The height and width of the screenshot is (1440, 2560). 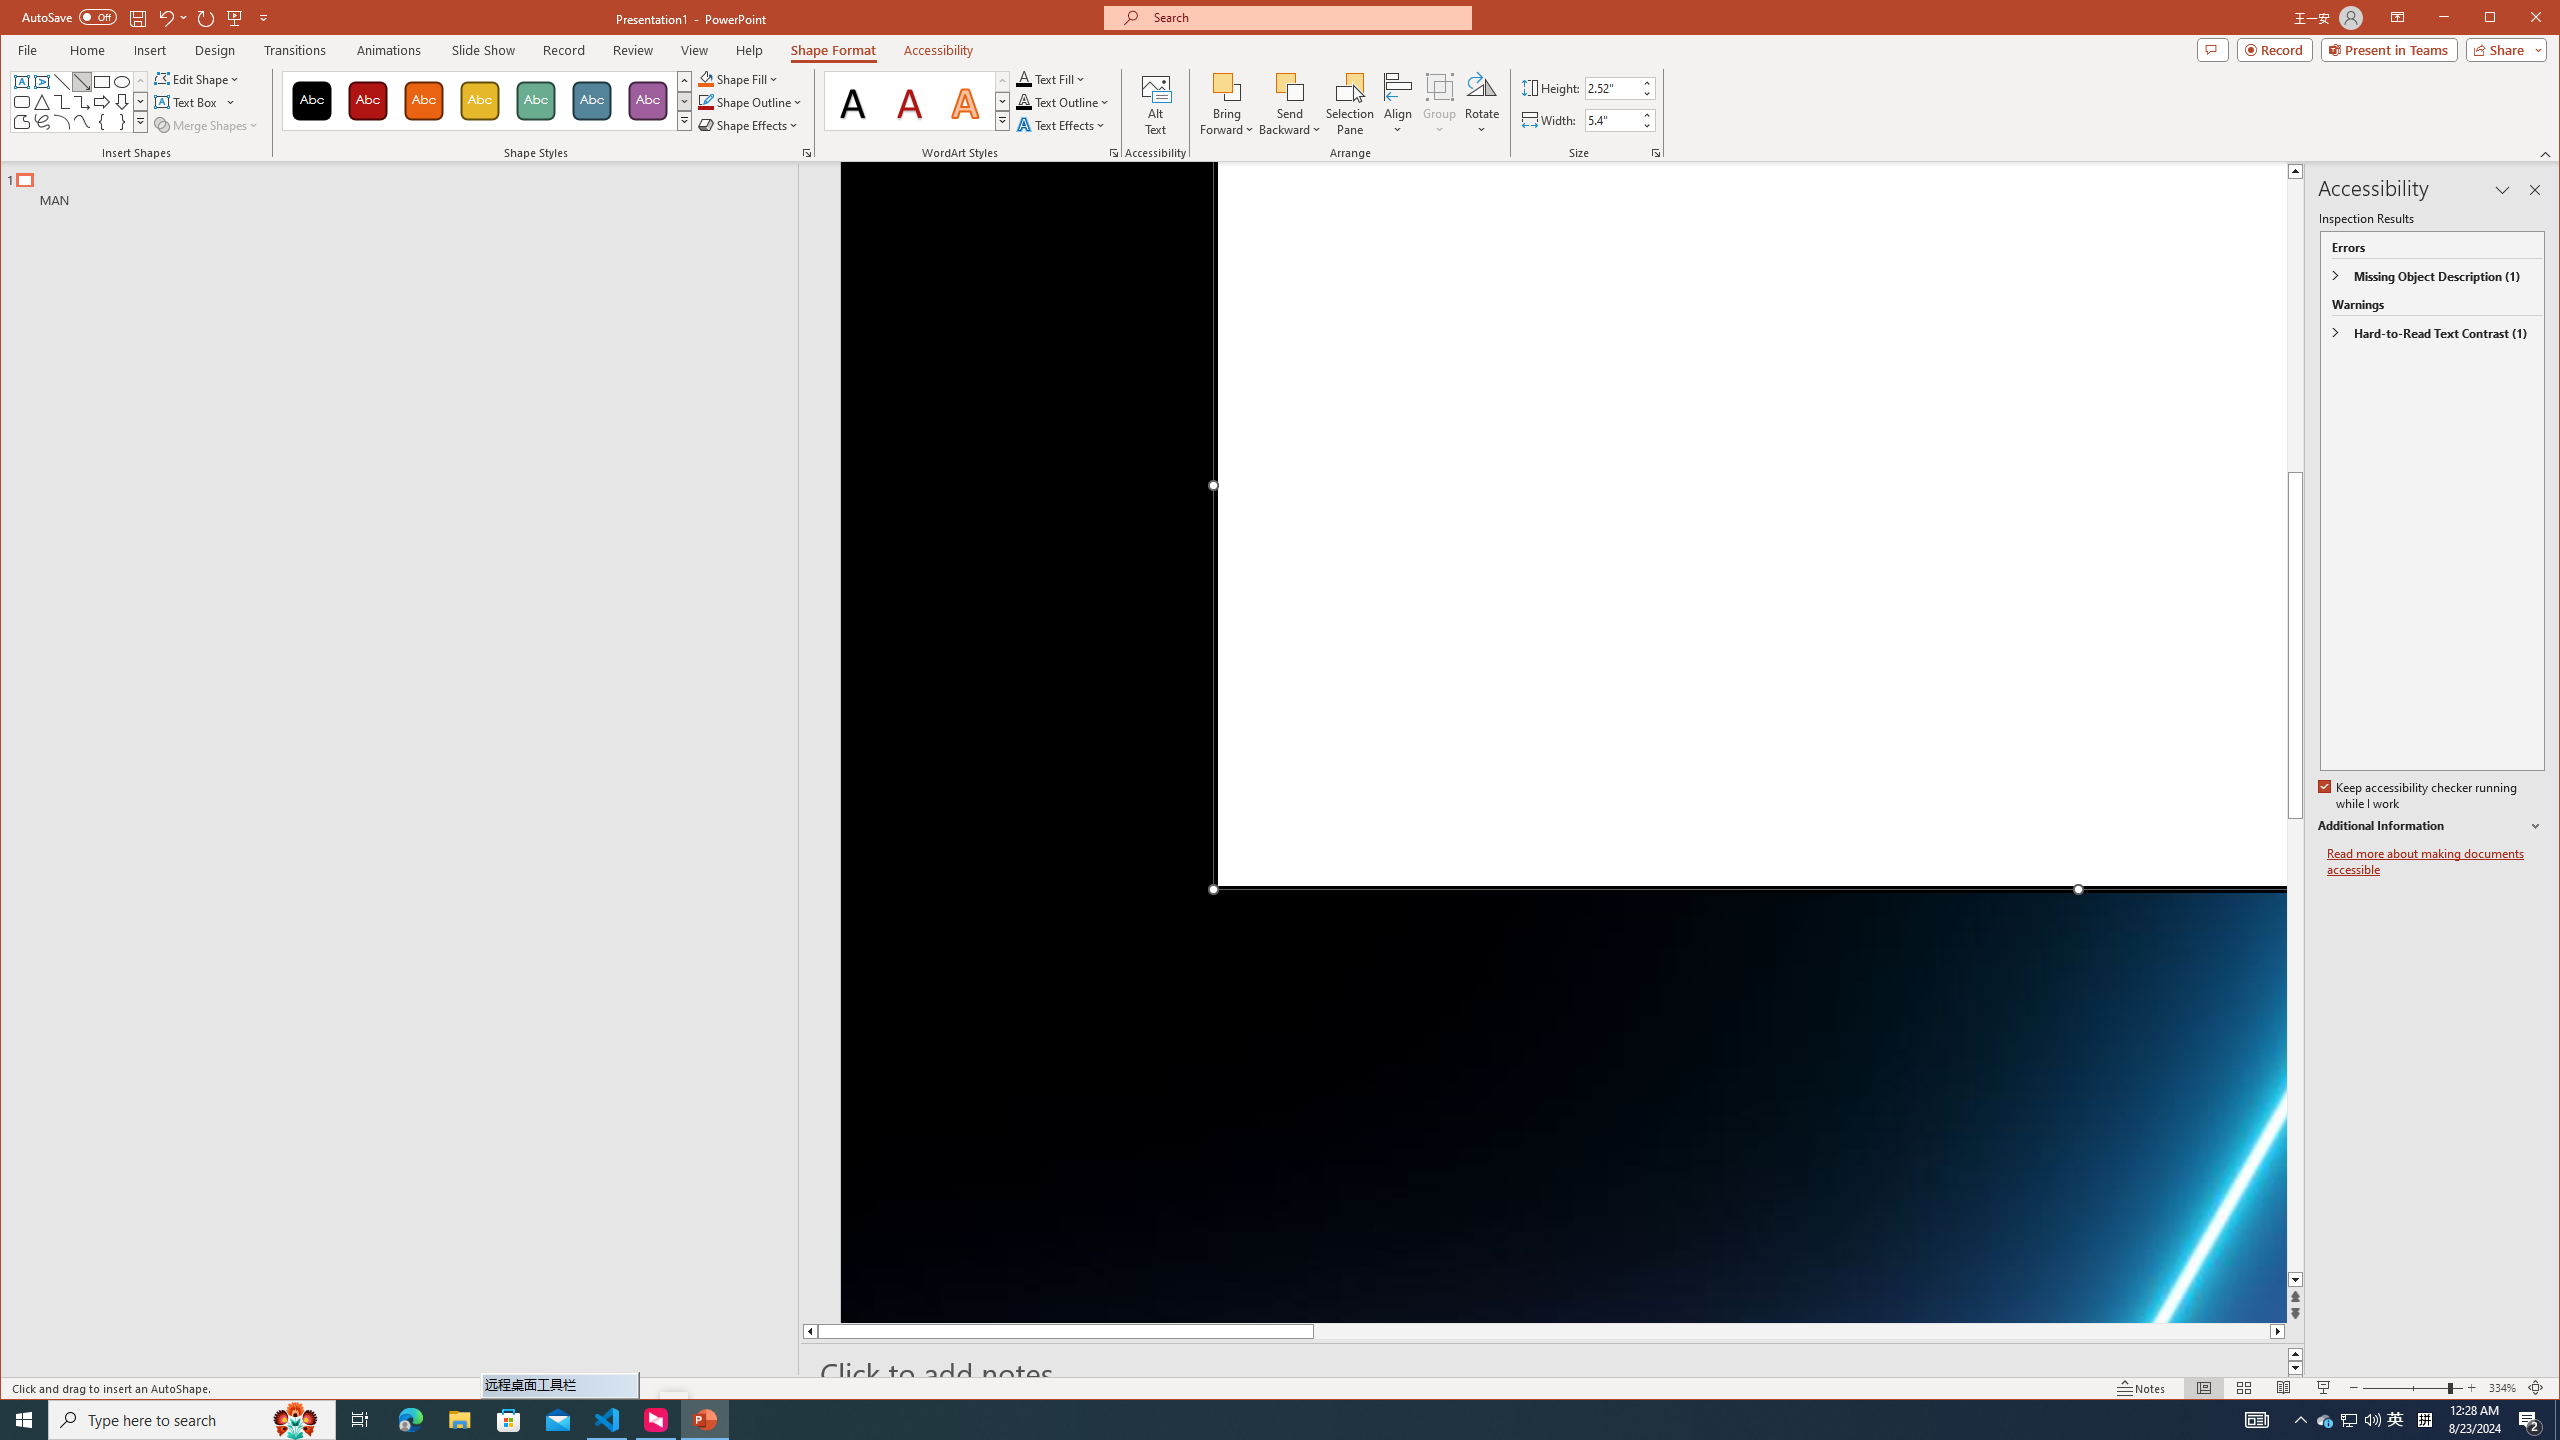 What do you see at coordinates (1612, 120) in the screenshot?
I see `Shape Width` at bounding box center [1612, 120].